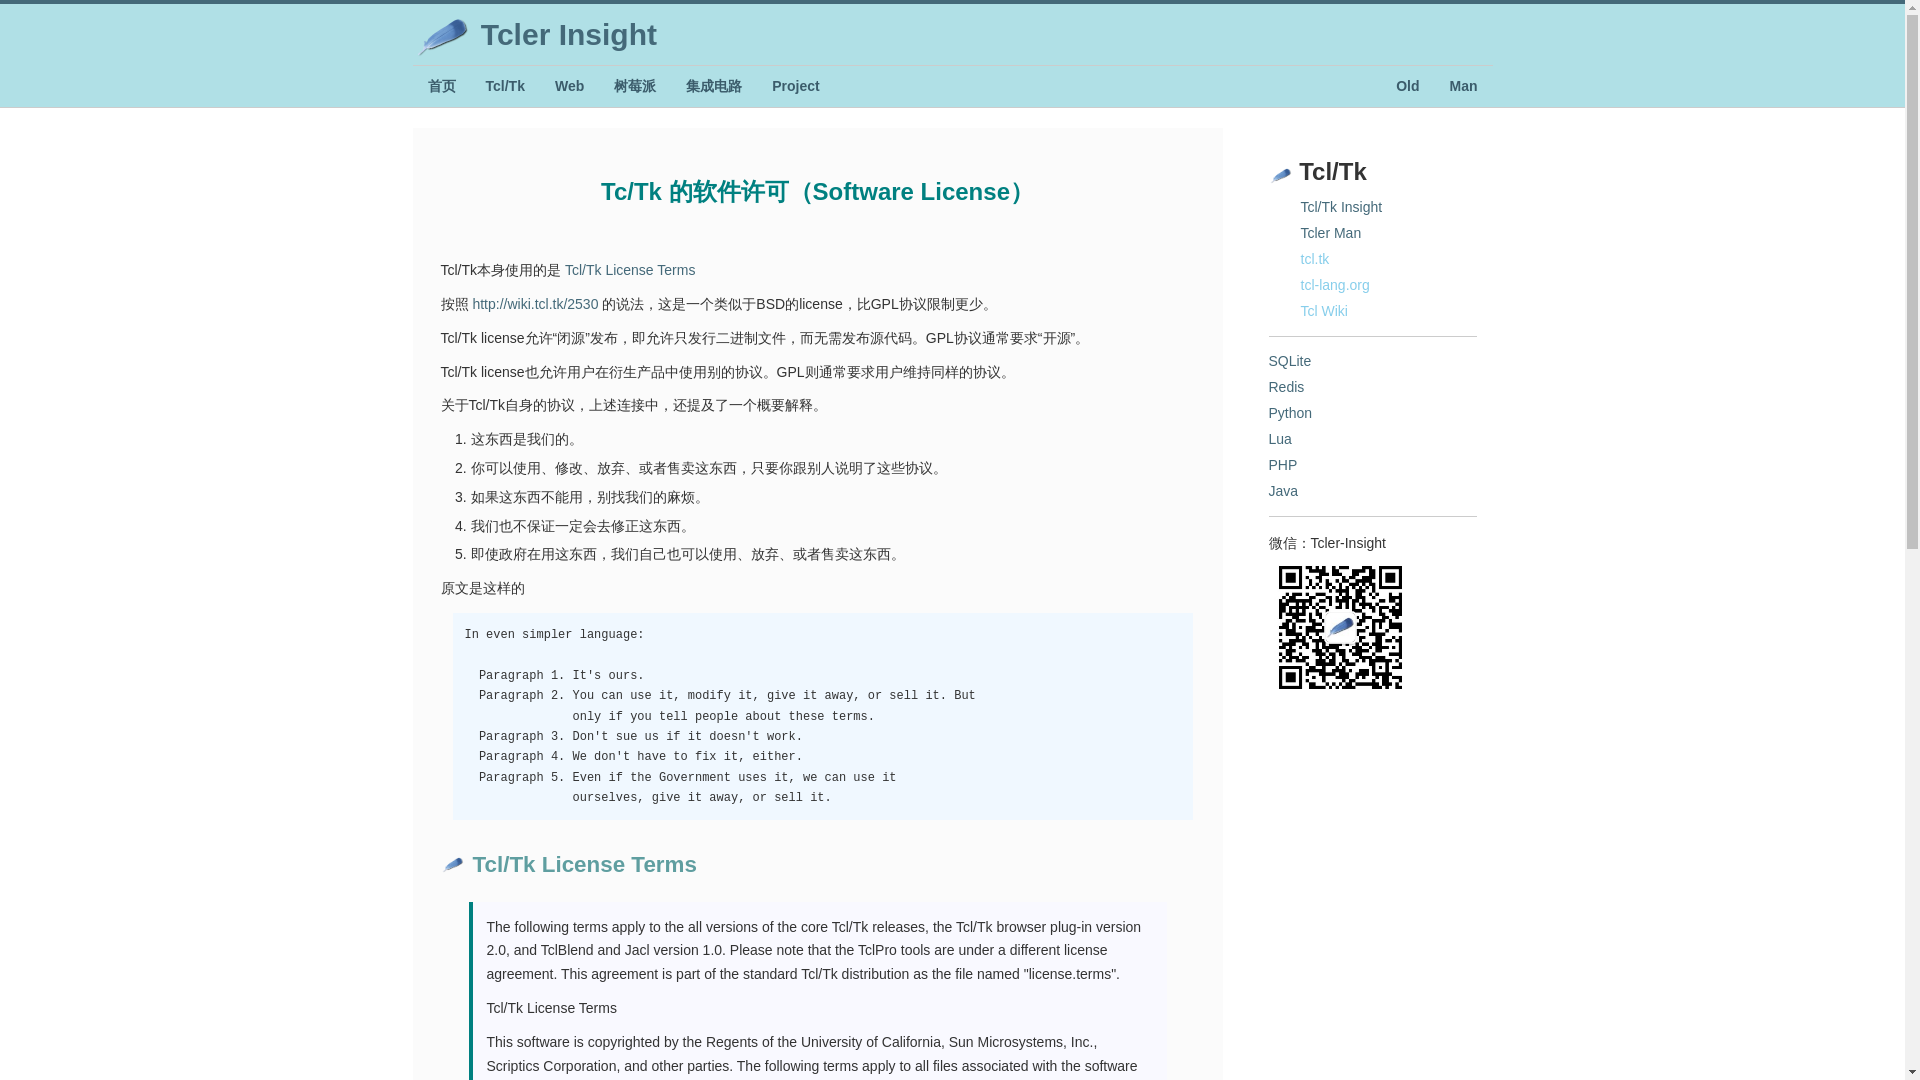  I want to click on Lua, so click(1278, 438).